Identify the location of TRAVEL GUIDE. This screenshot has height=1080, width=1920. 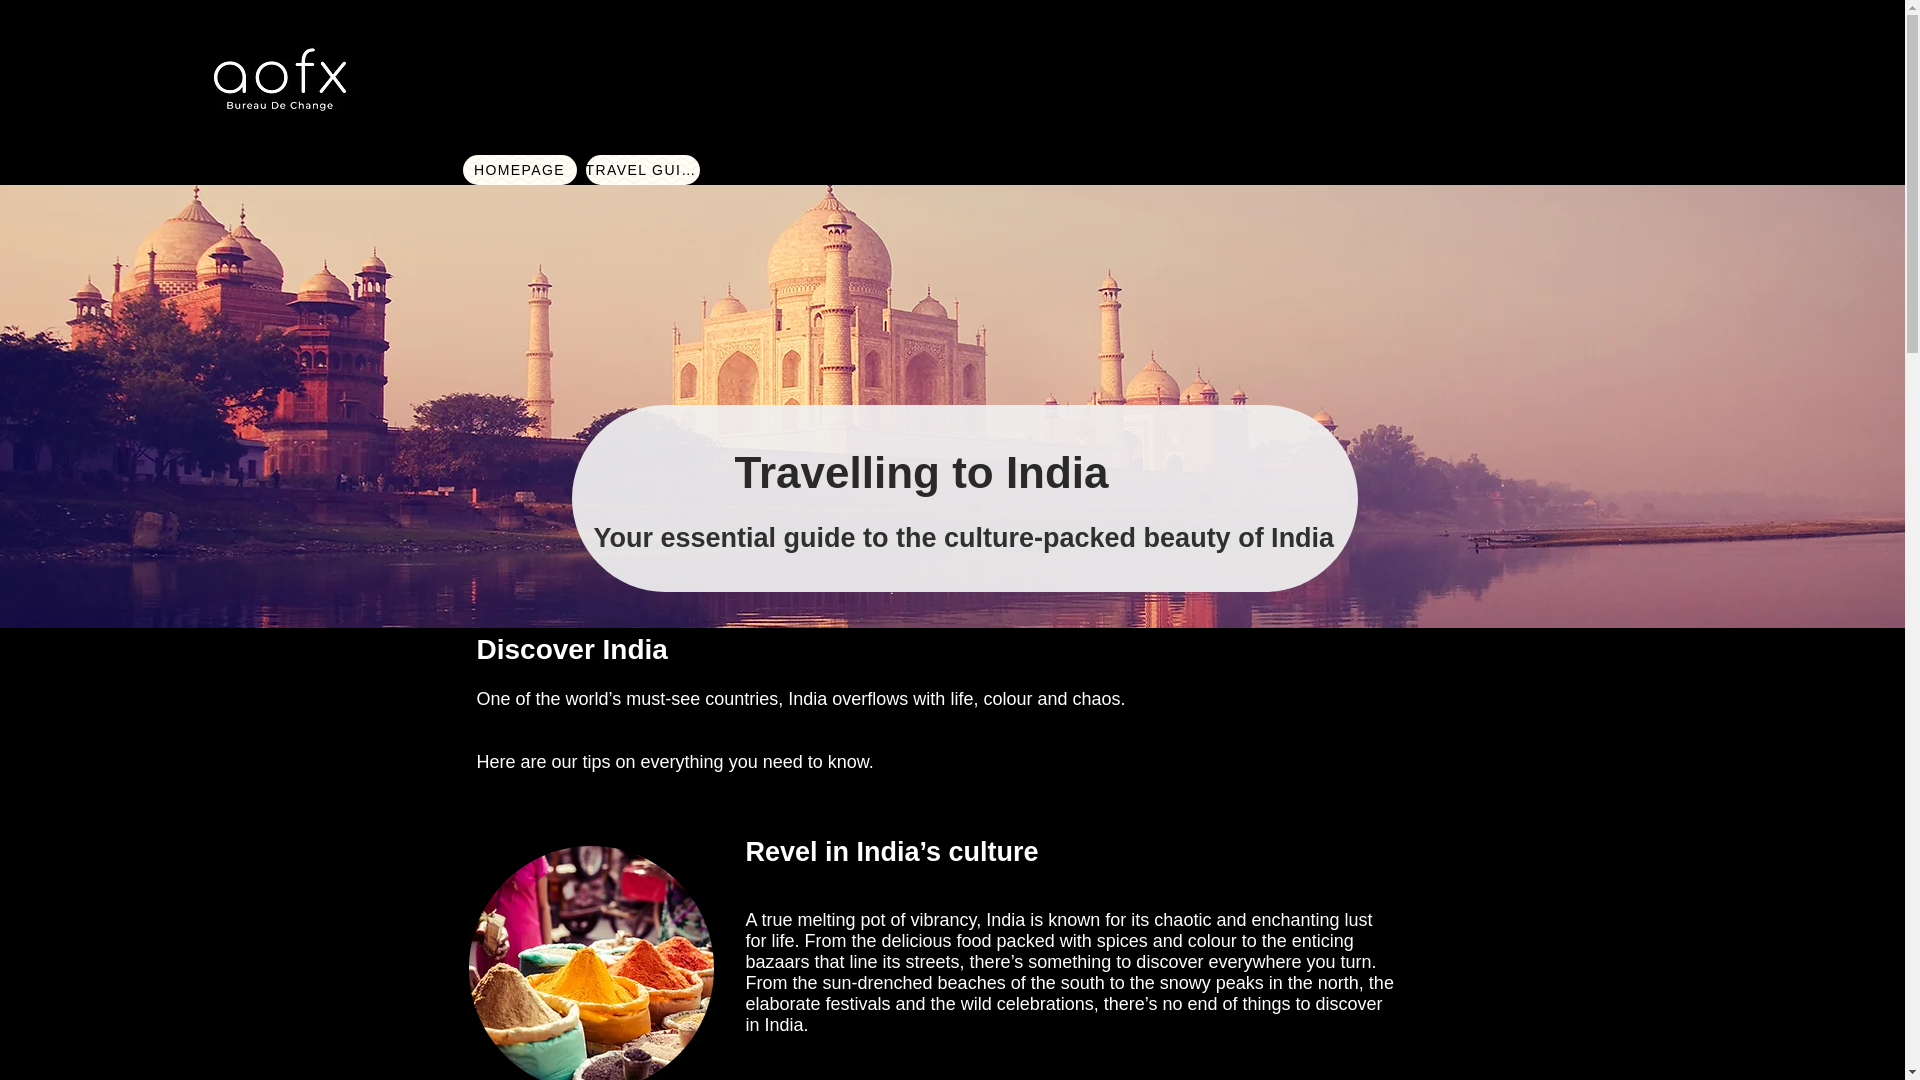
(642, 170).